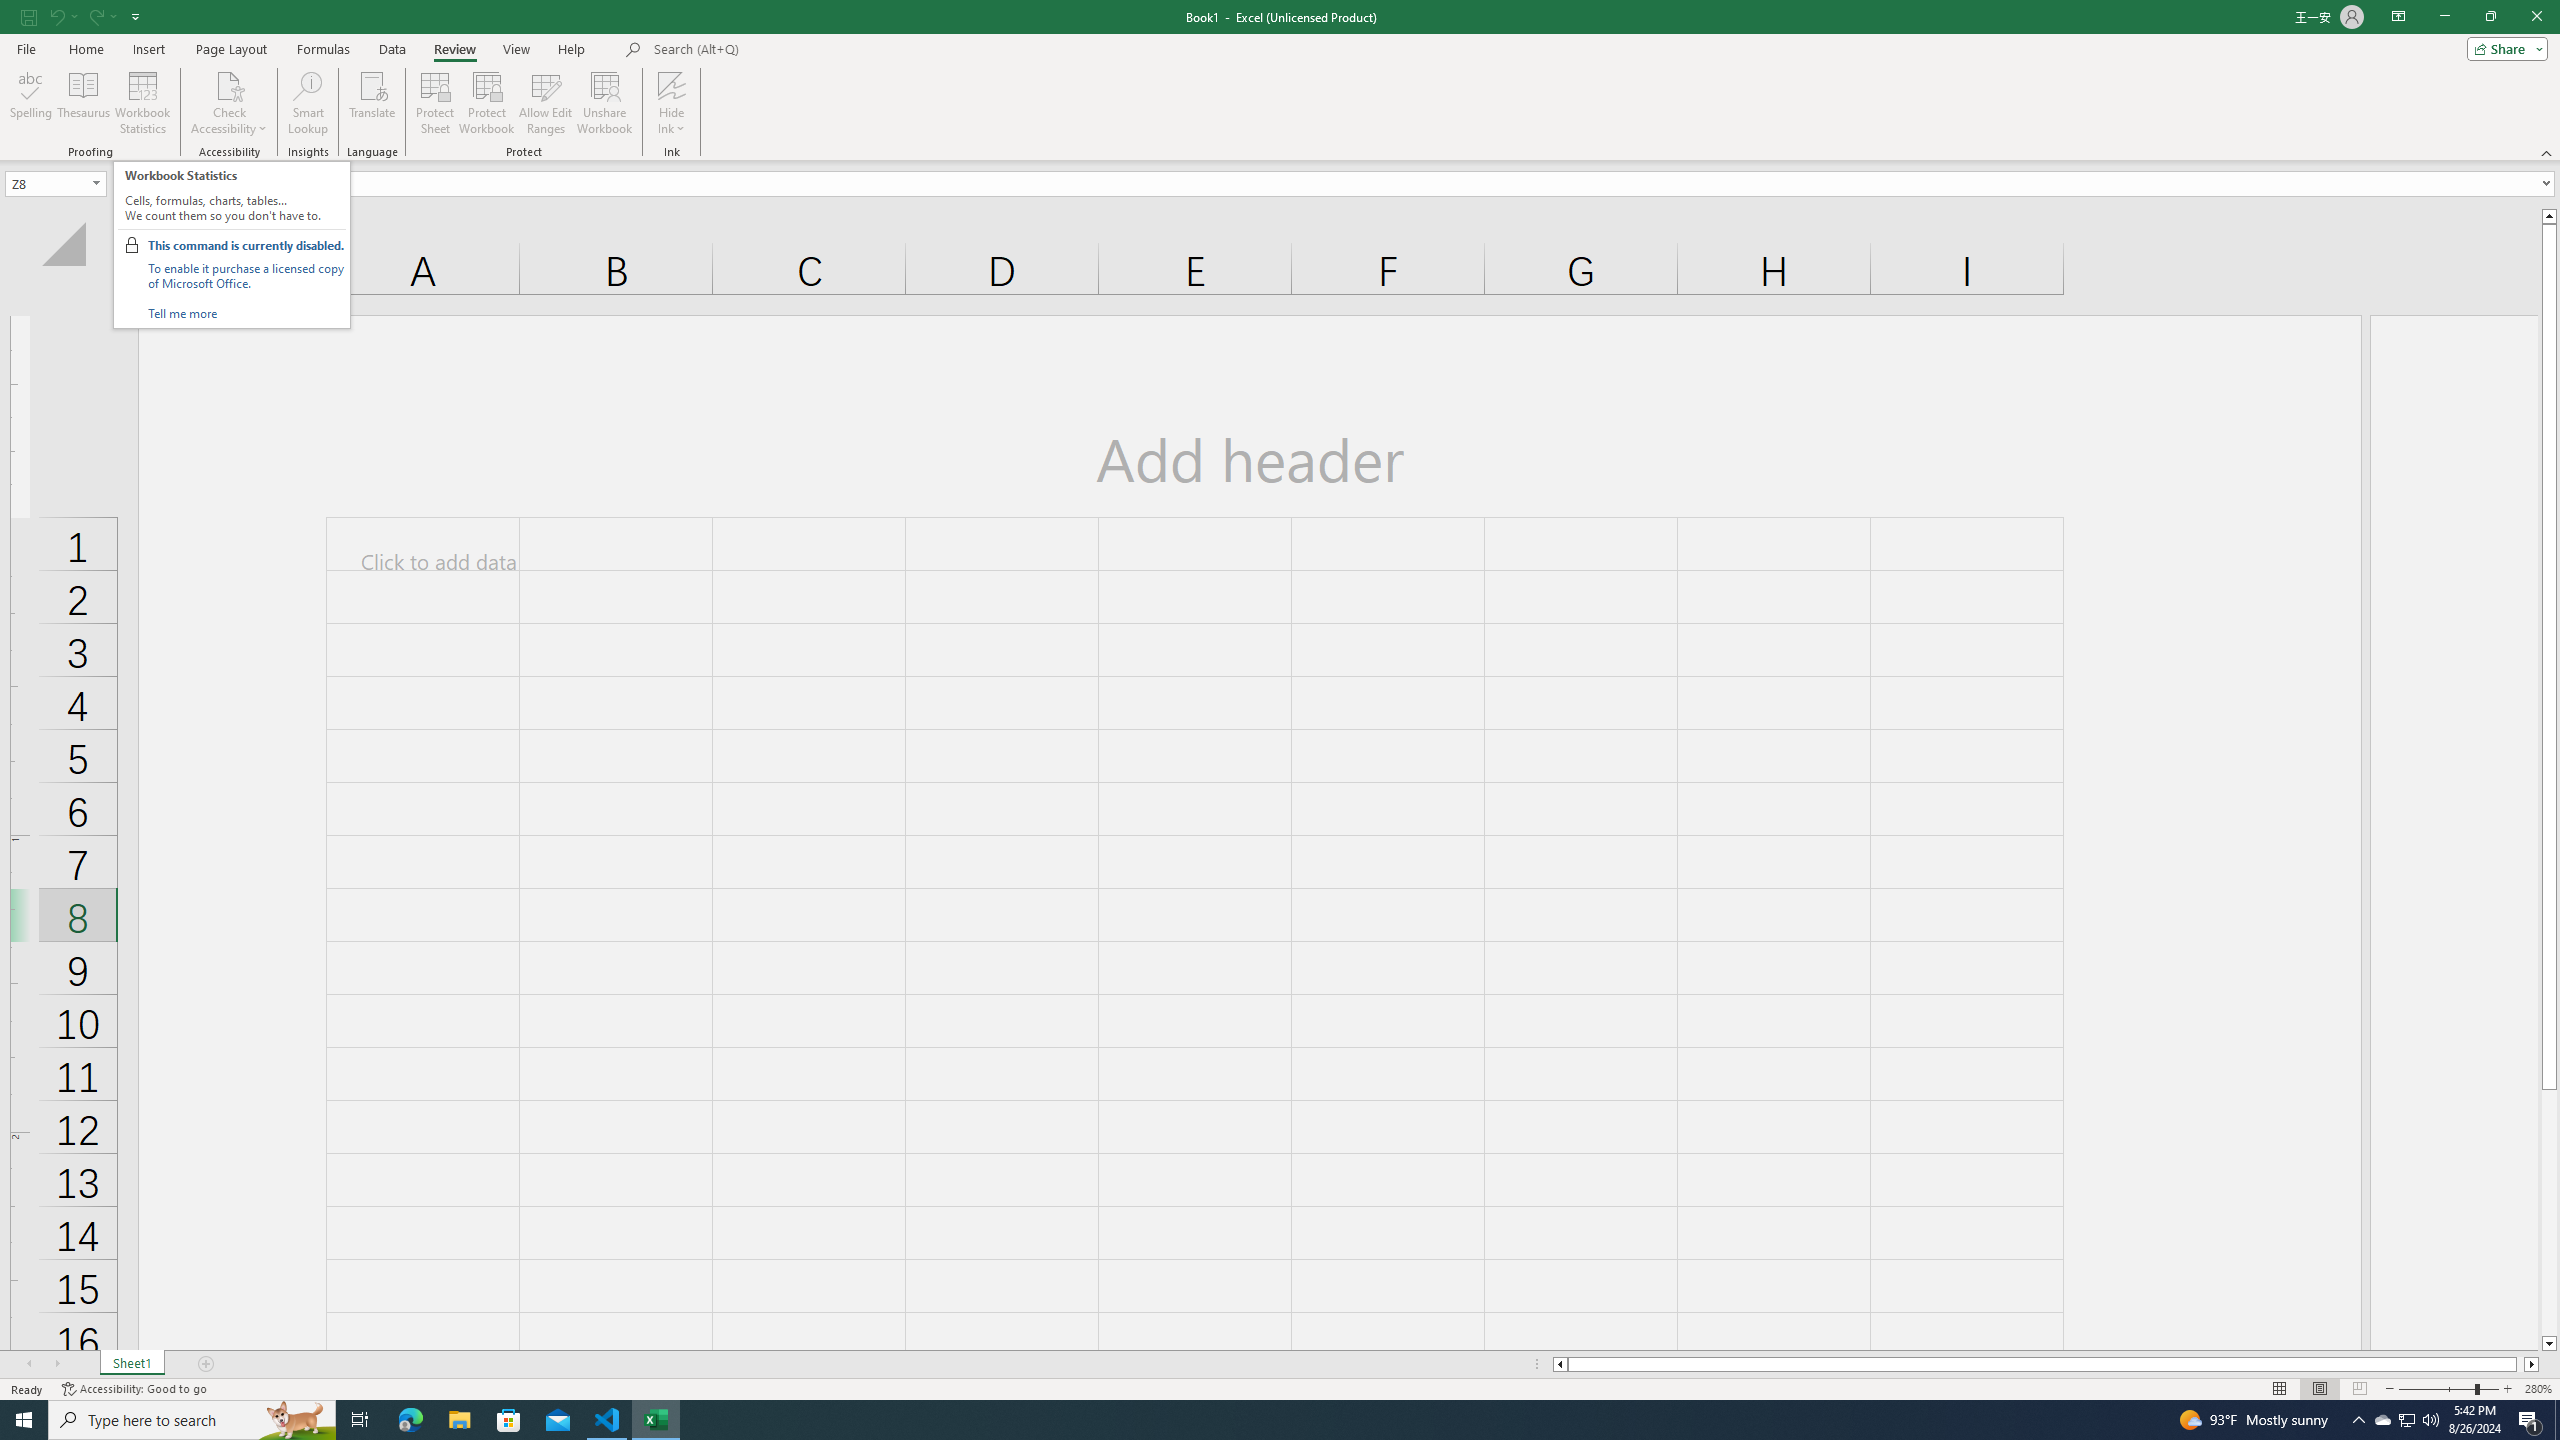 Image resolution: width=2560 pixels, height=1440 pixels. What do you see at coordinates (372, 103) in the screenshot?
I see `Translate` at bounding box center [372, 103].